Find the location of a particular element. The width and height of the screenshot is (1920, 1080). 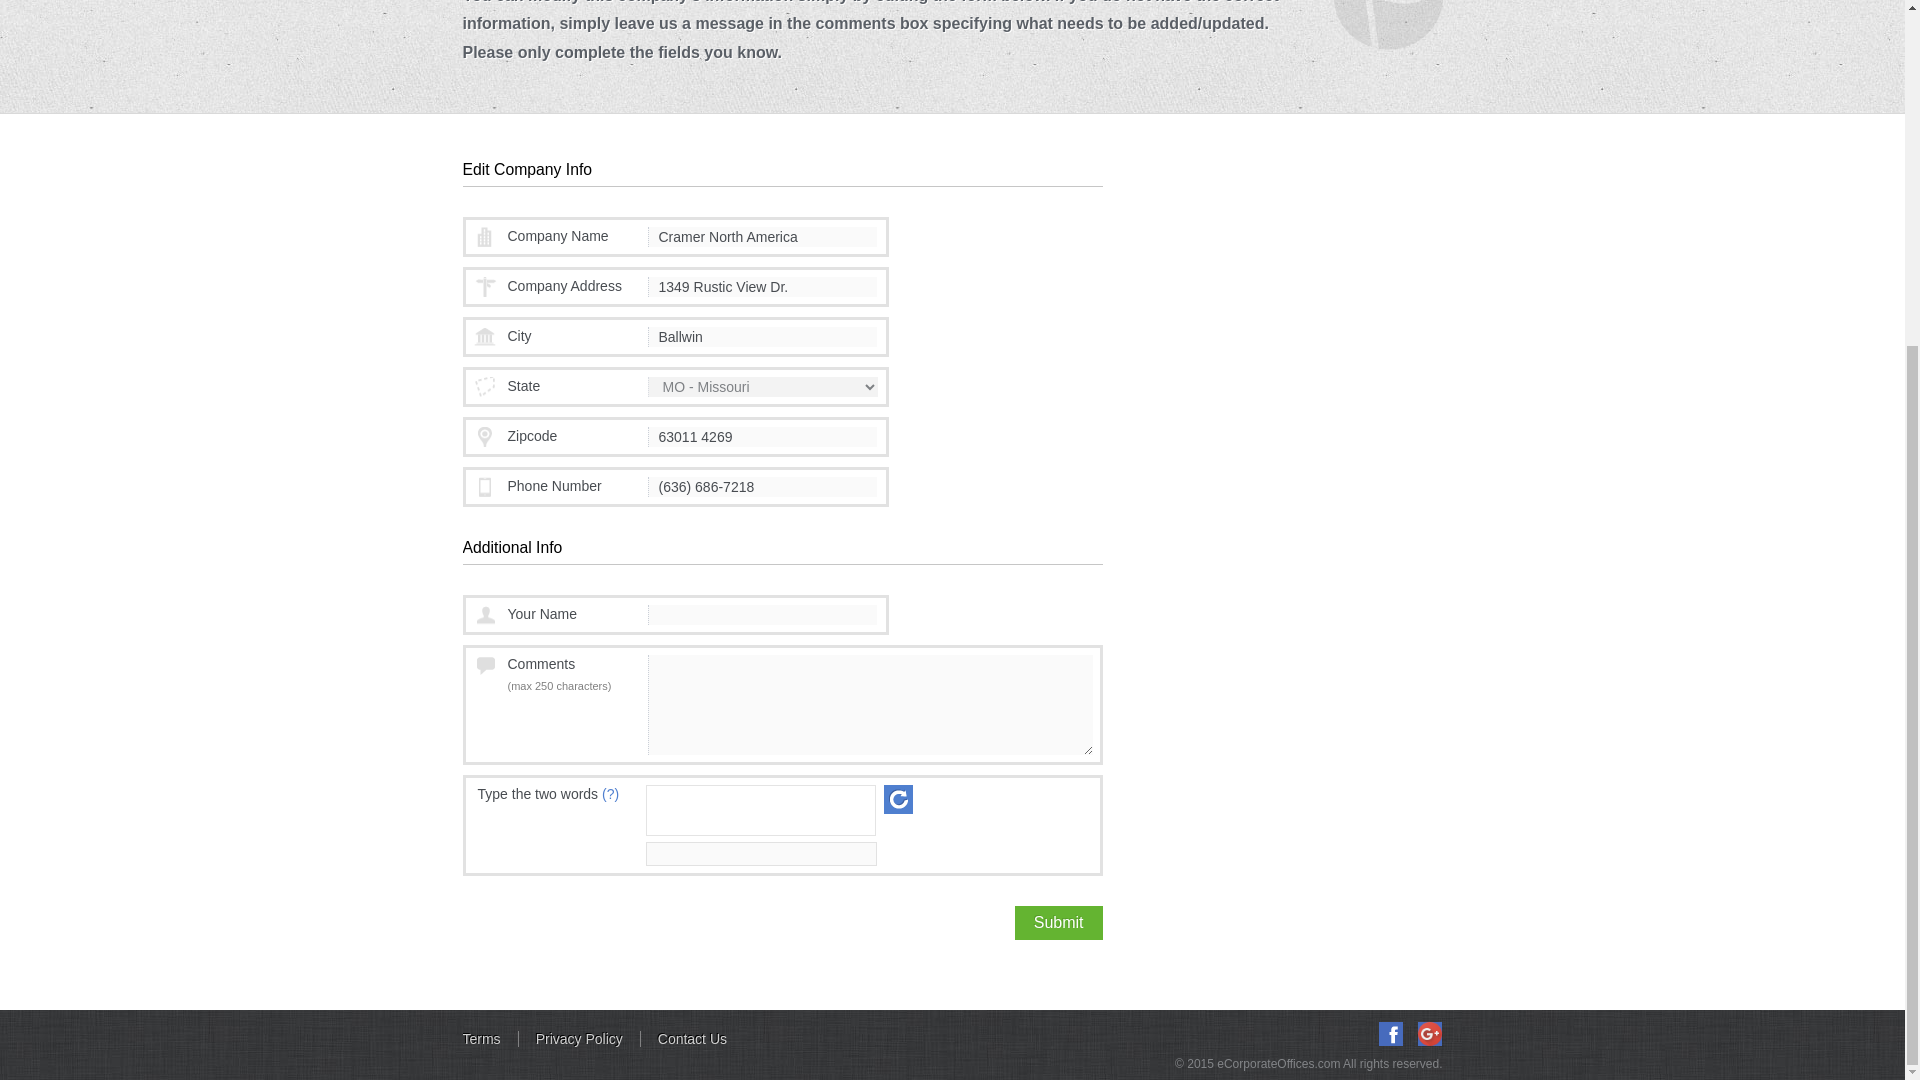

1349 Rustic View Dr. is located at coordinates (762, 286).